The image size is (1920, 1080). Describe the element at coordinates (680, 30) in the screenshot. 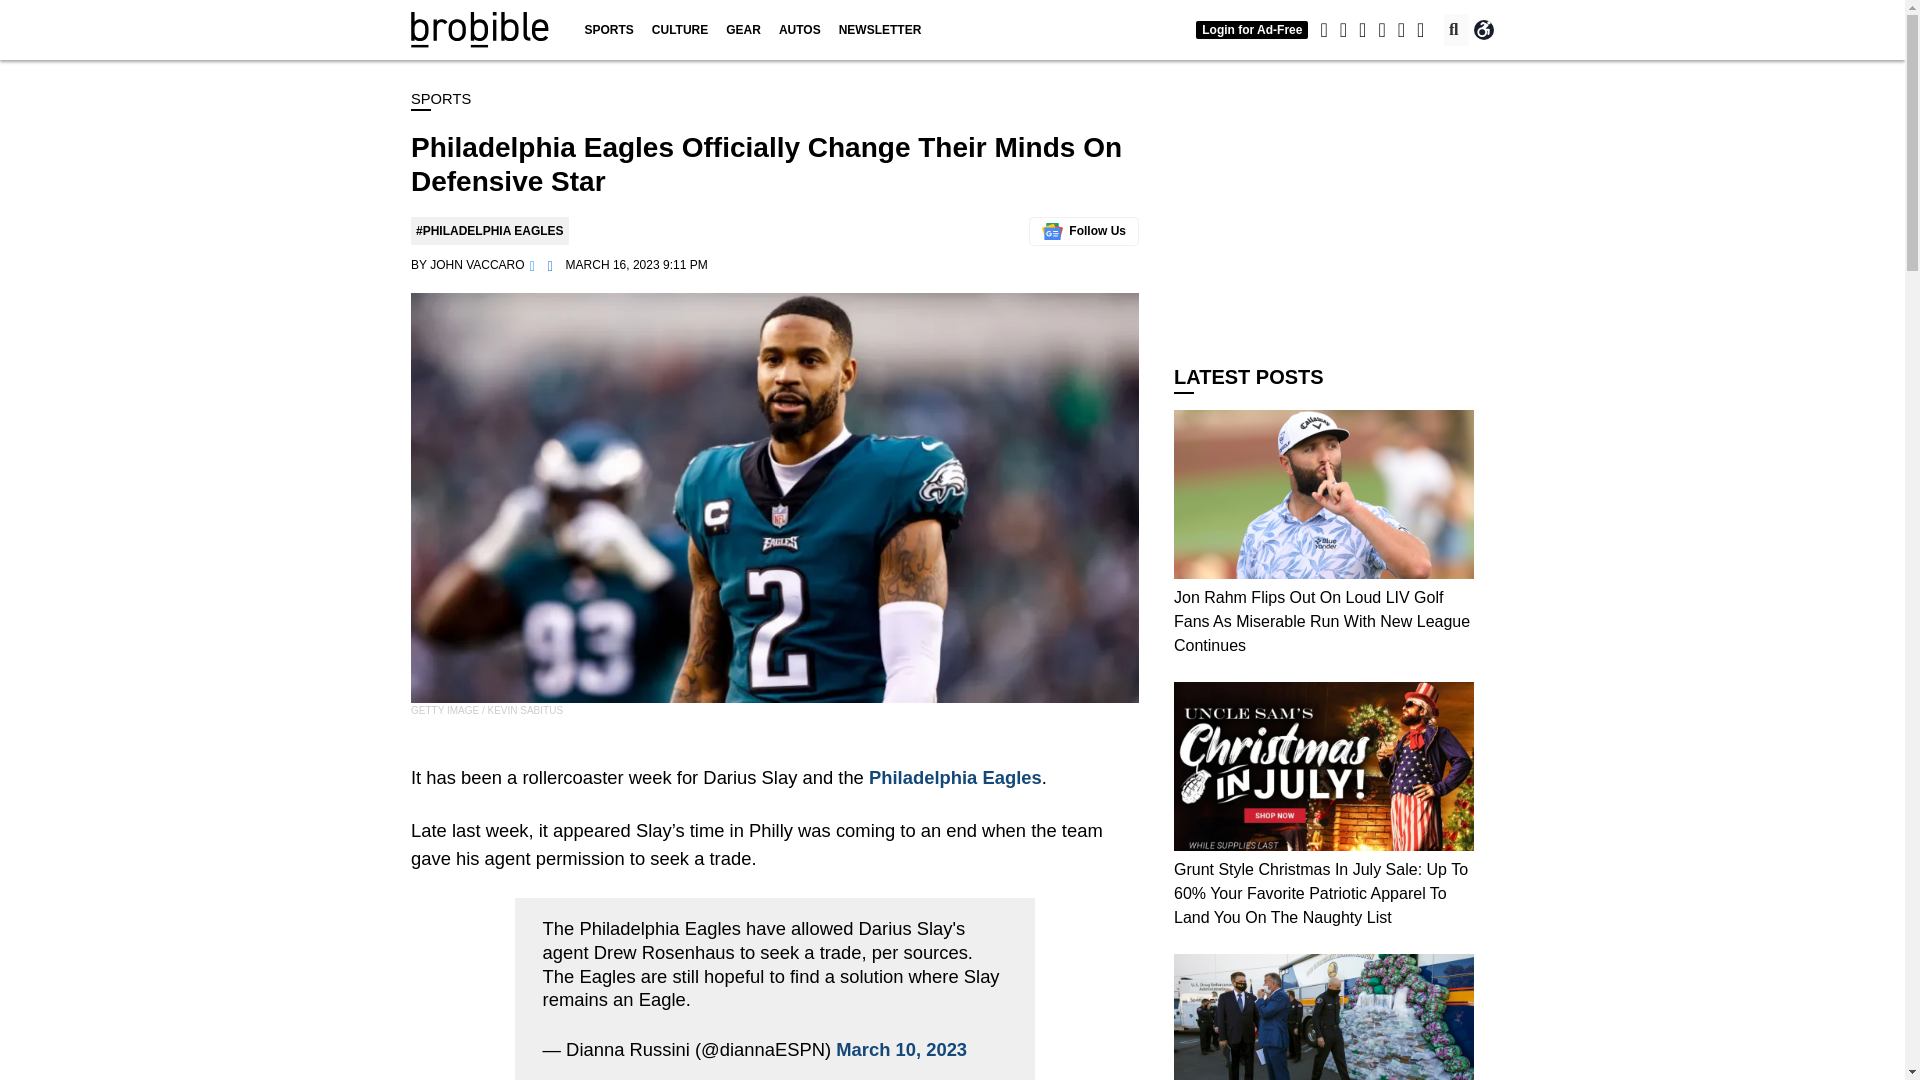

I see `CULTURE` at that location.